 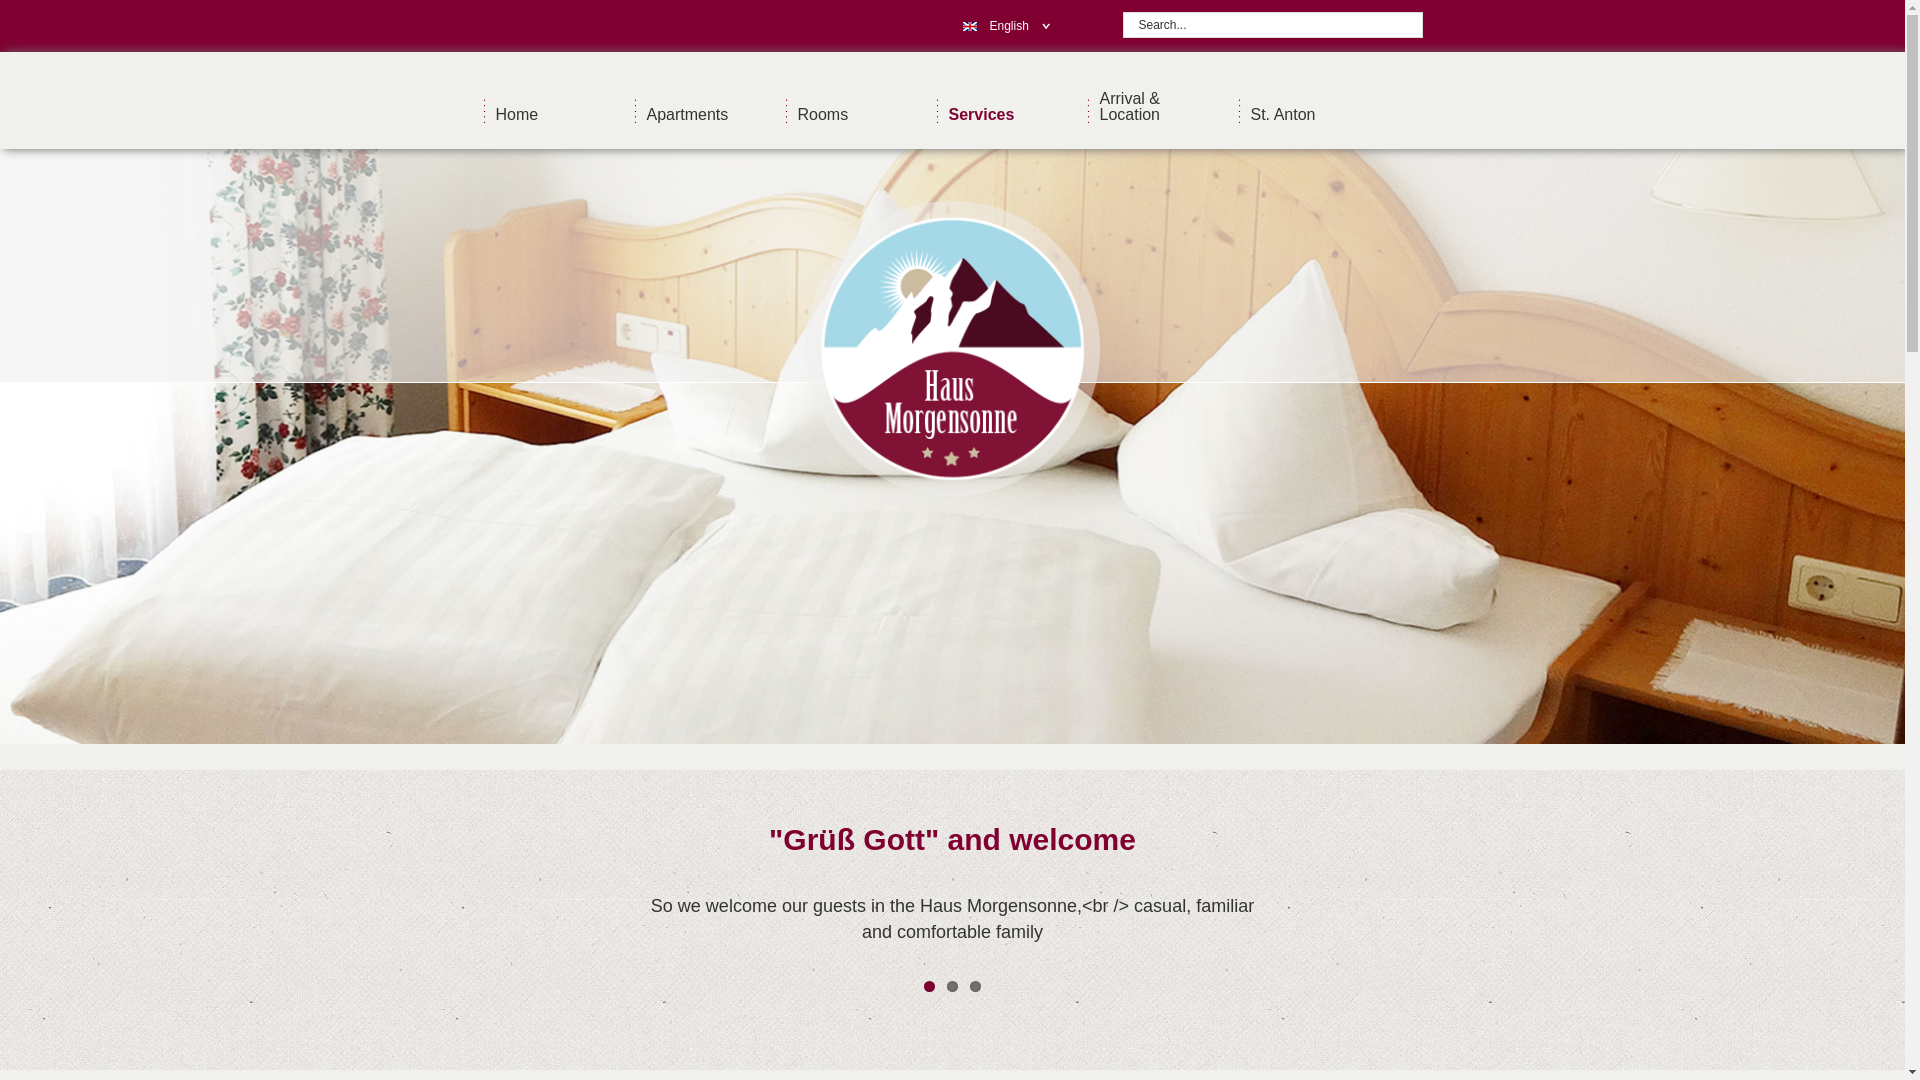 I want to click on 3, so click(x=975, y=986).